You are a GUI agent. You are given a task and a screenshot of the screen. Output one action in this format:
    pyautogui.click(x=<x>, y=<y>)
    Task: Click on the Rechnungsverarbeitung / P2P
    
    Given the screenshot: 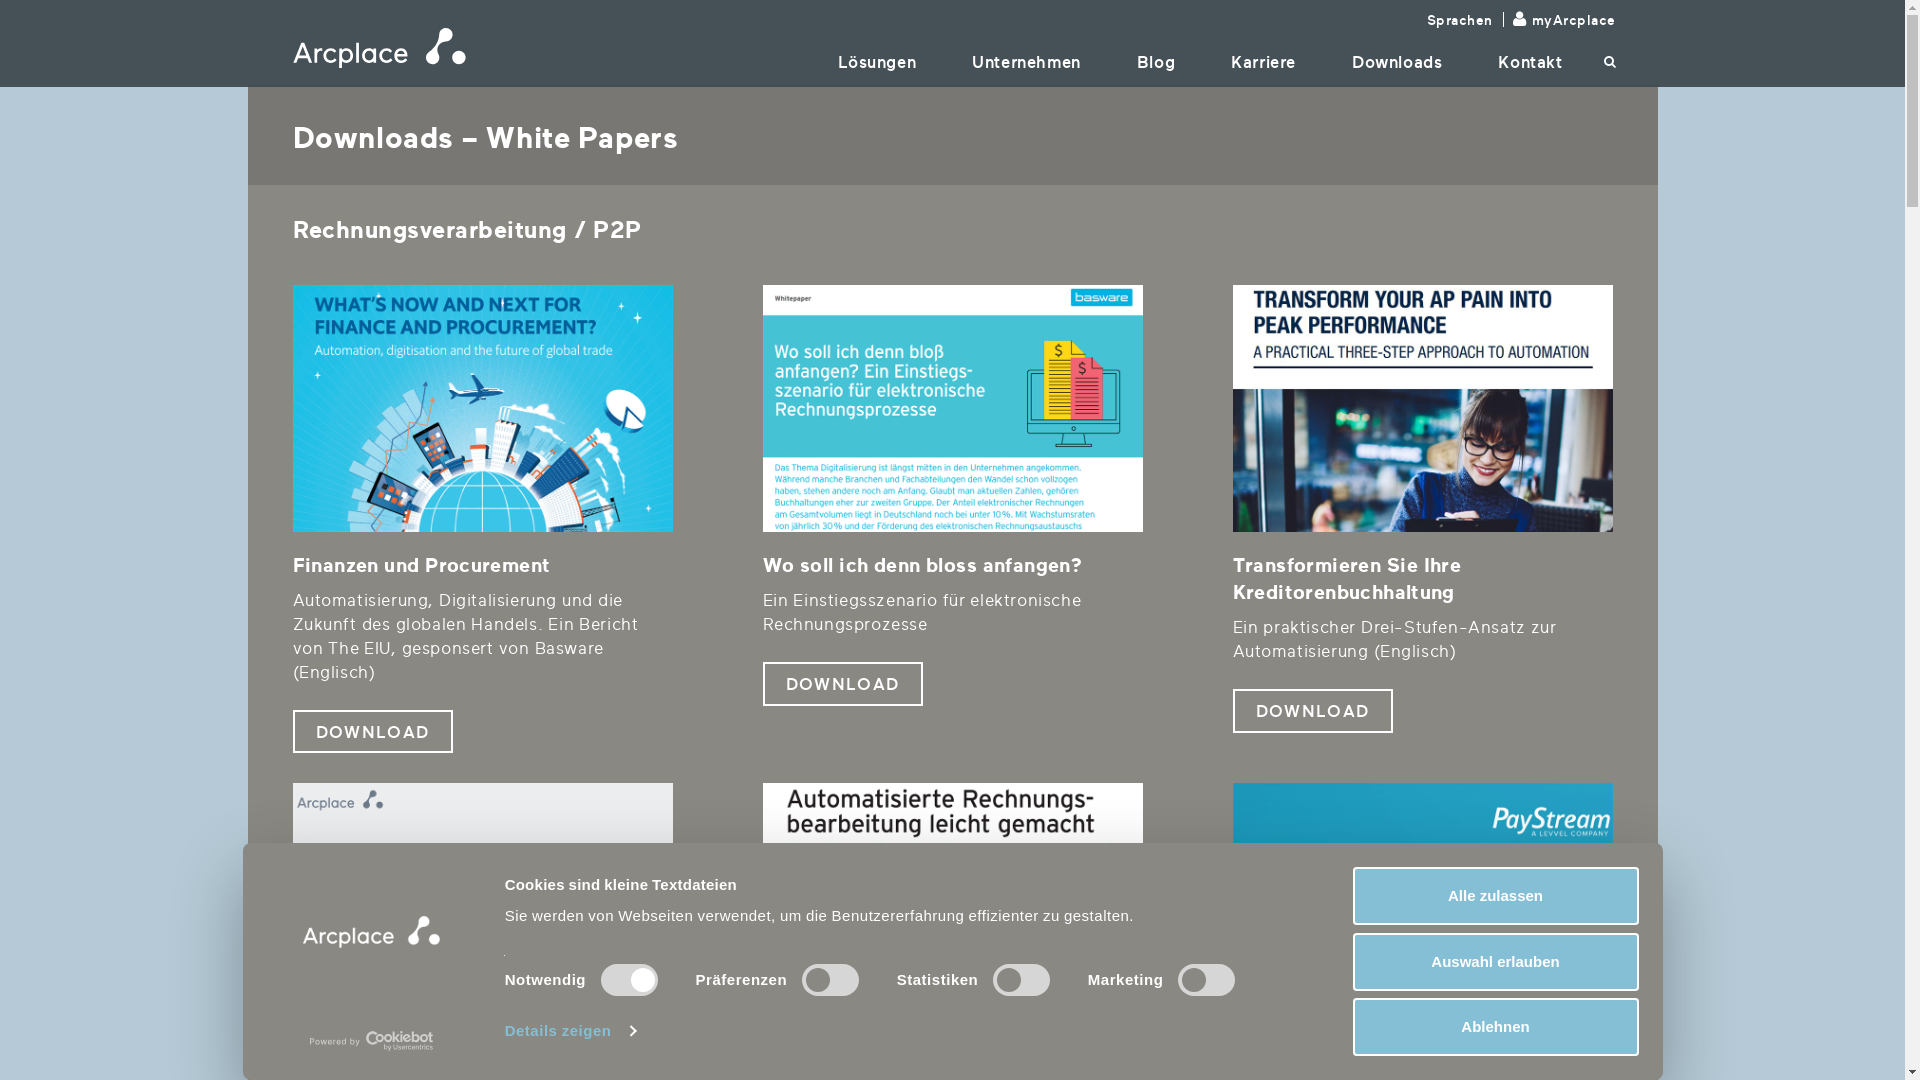 What is the action you would take?
    pyautogui.click(x=952, y=906)
    